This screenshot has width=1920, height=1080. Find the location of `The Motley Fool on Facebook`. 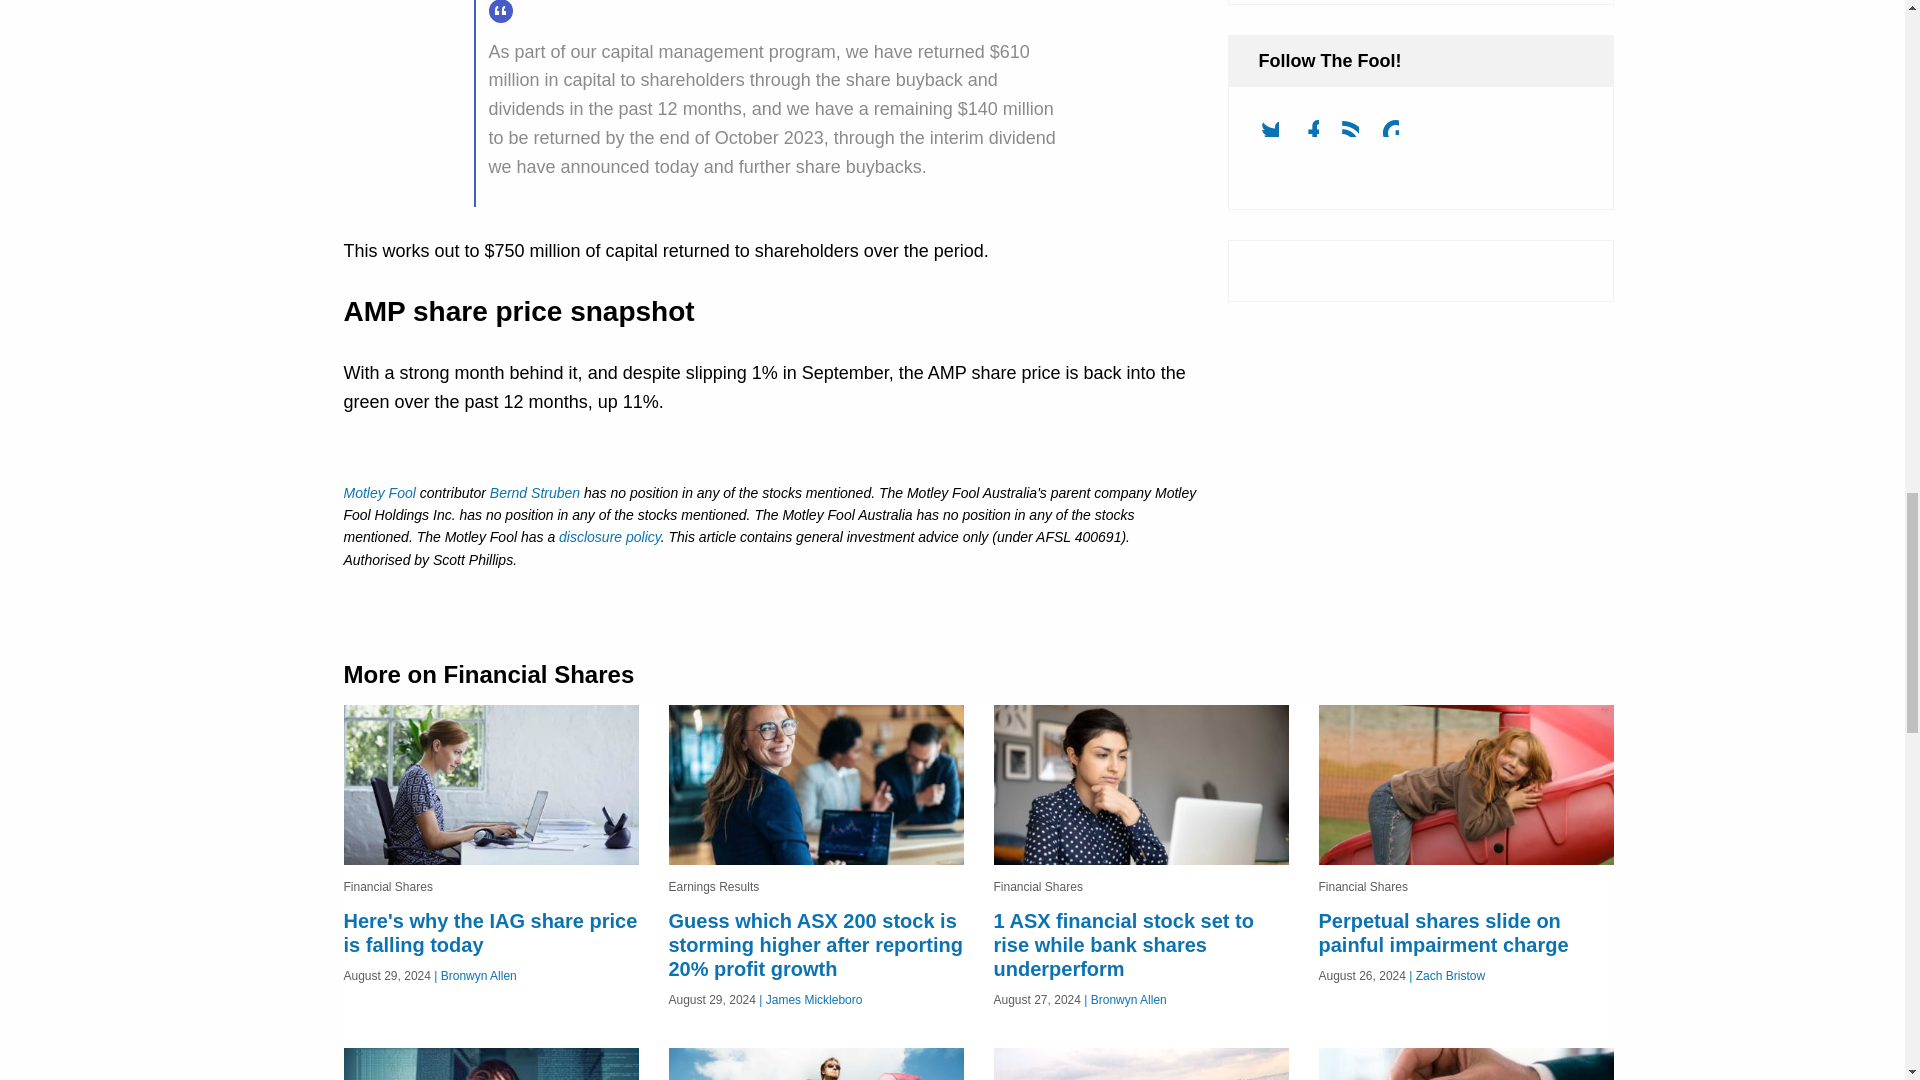

The Motley Fool on Facebook is located at coordinates (1318, 134).